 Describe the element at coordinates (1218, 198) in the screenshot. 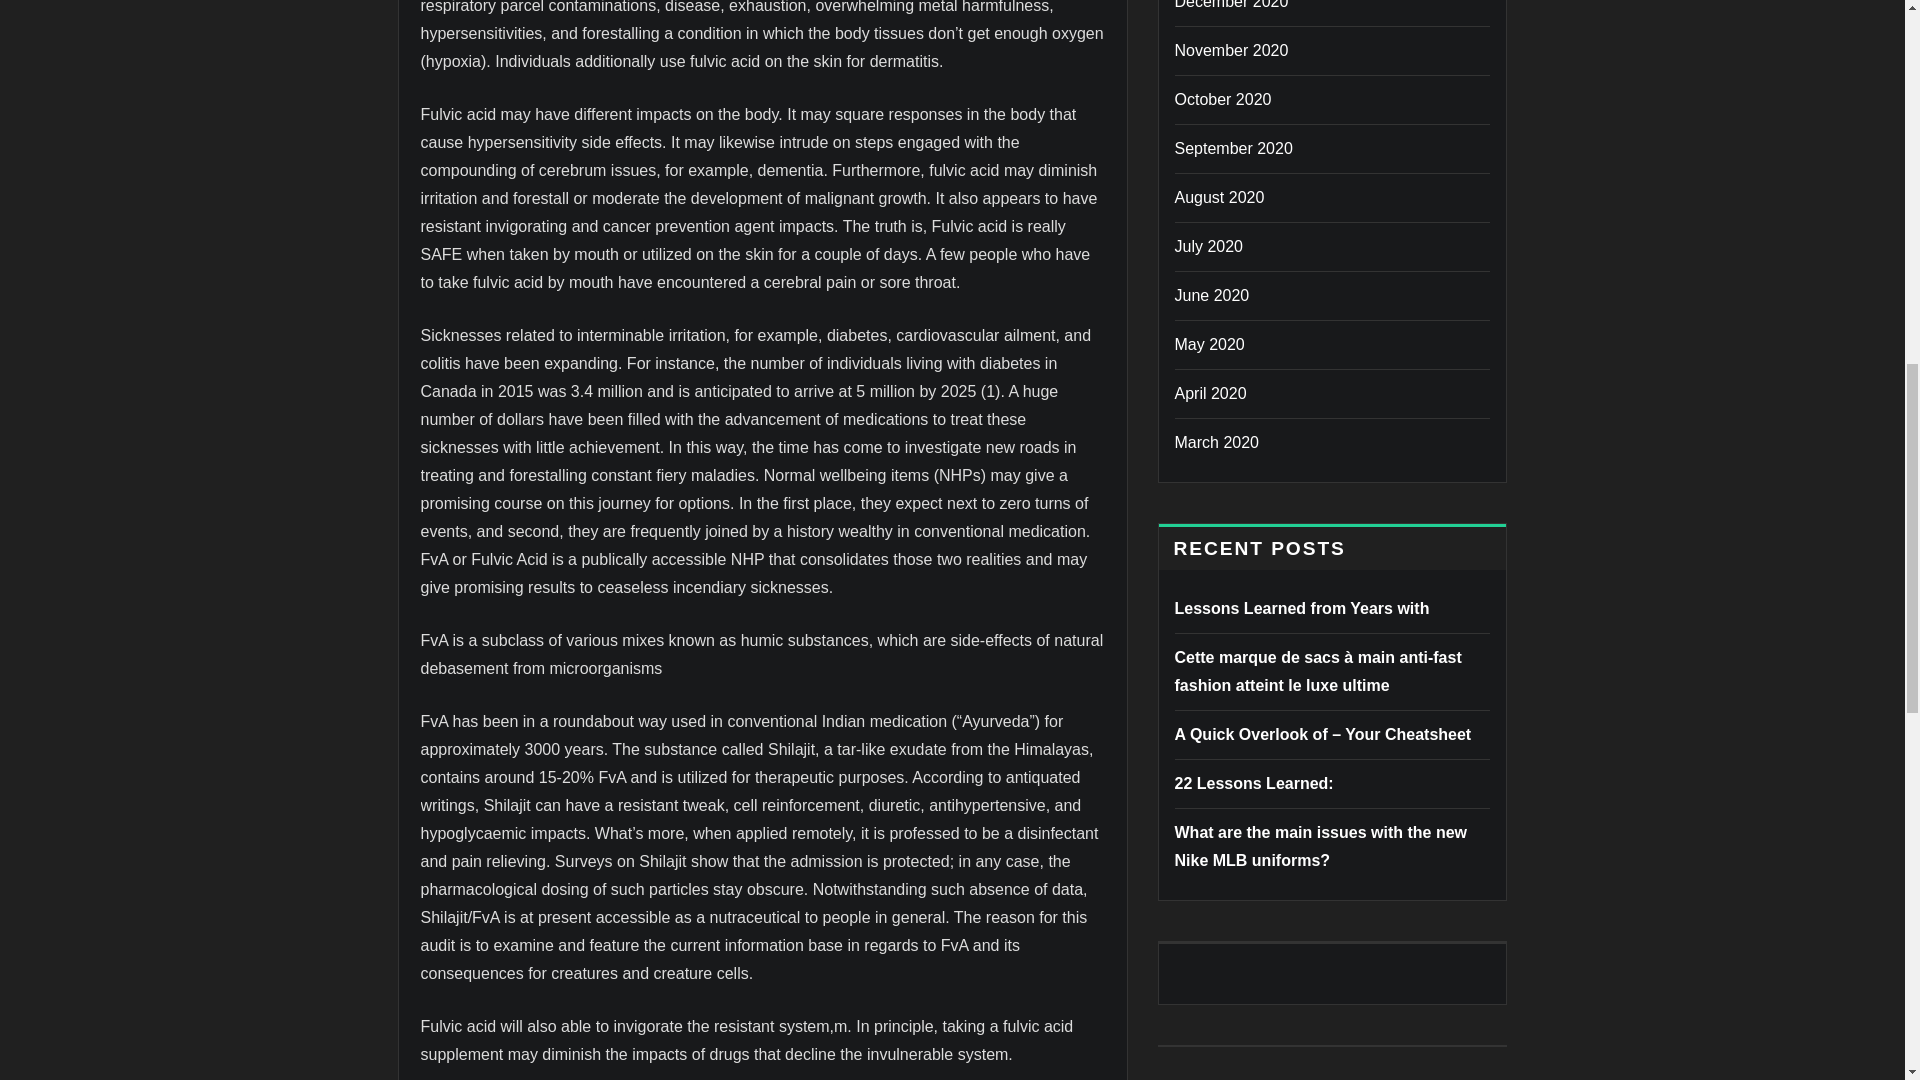

I see `August 2020` at that location.